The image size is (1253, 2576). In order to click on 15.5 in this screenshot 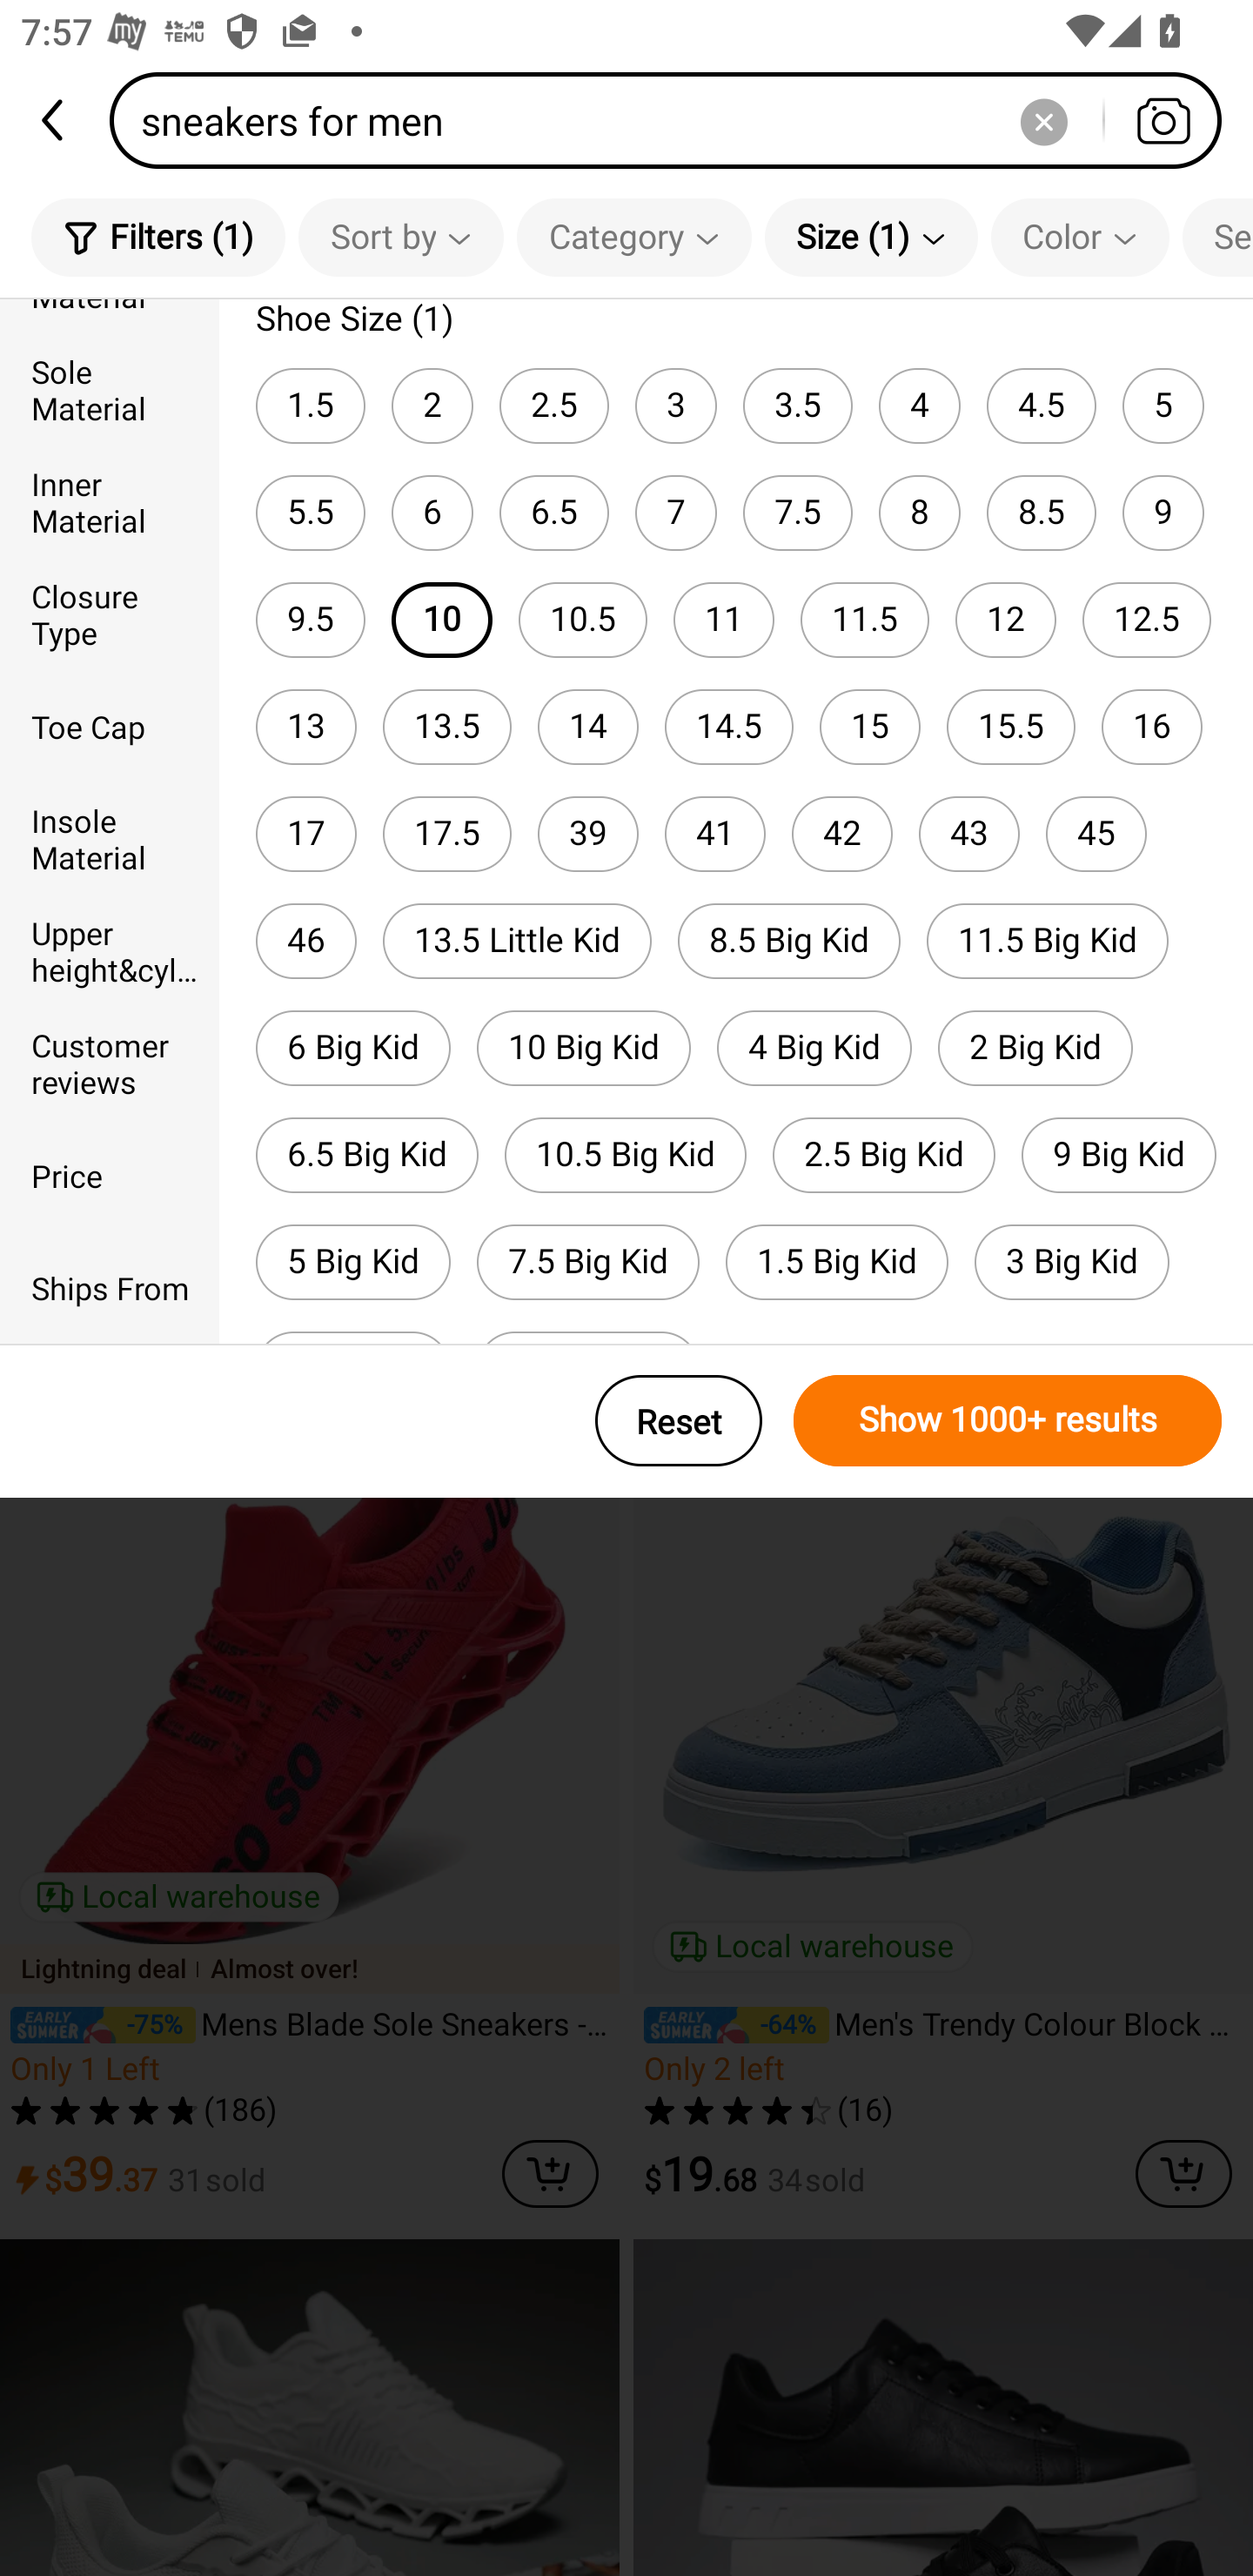, I will do `click(1011, 728)`.